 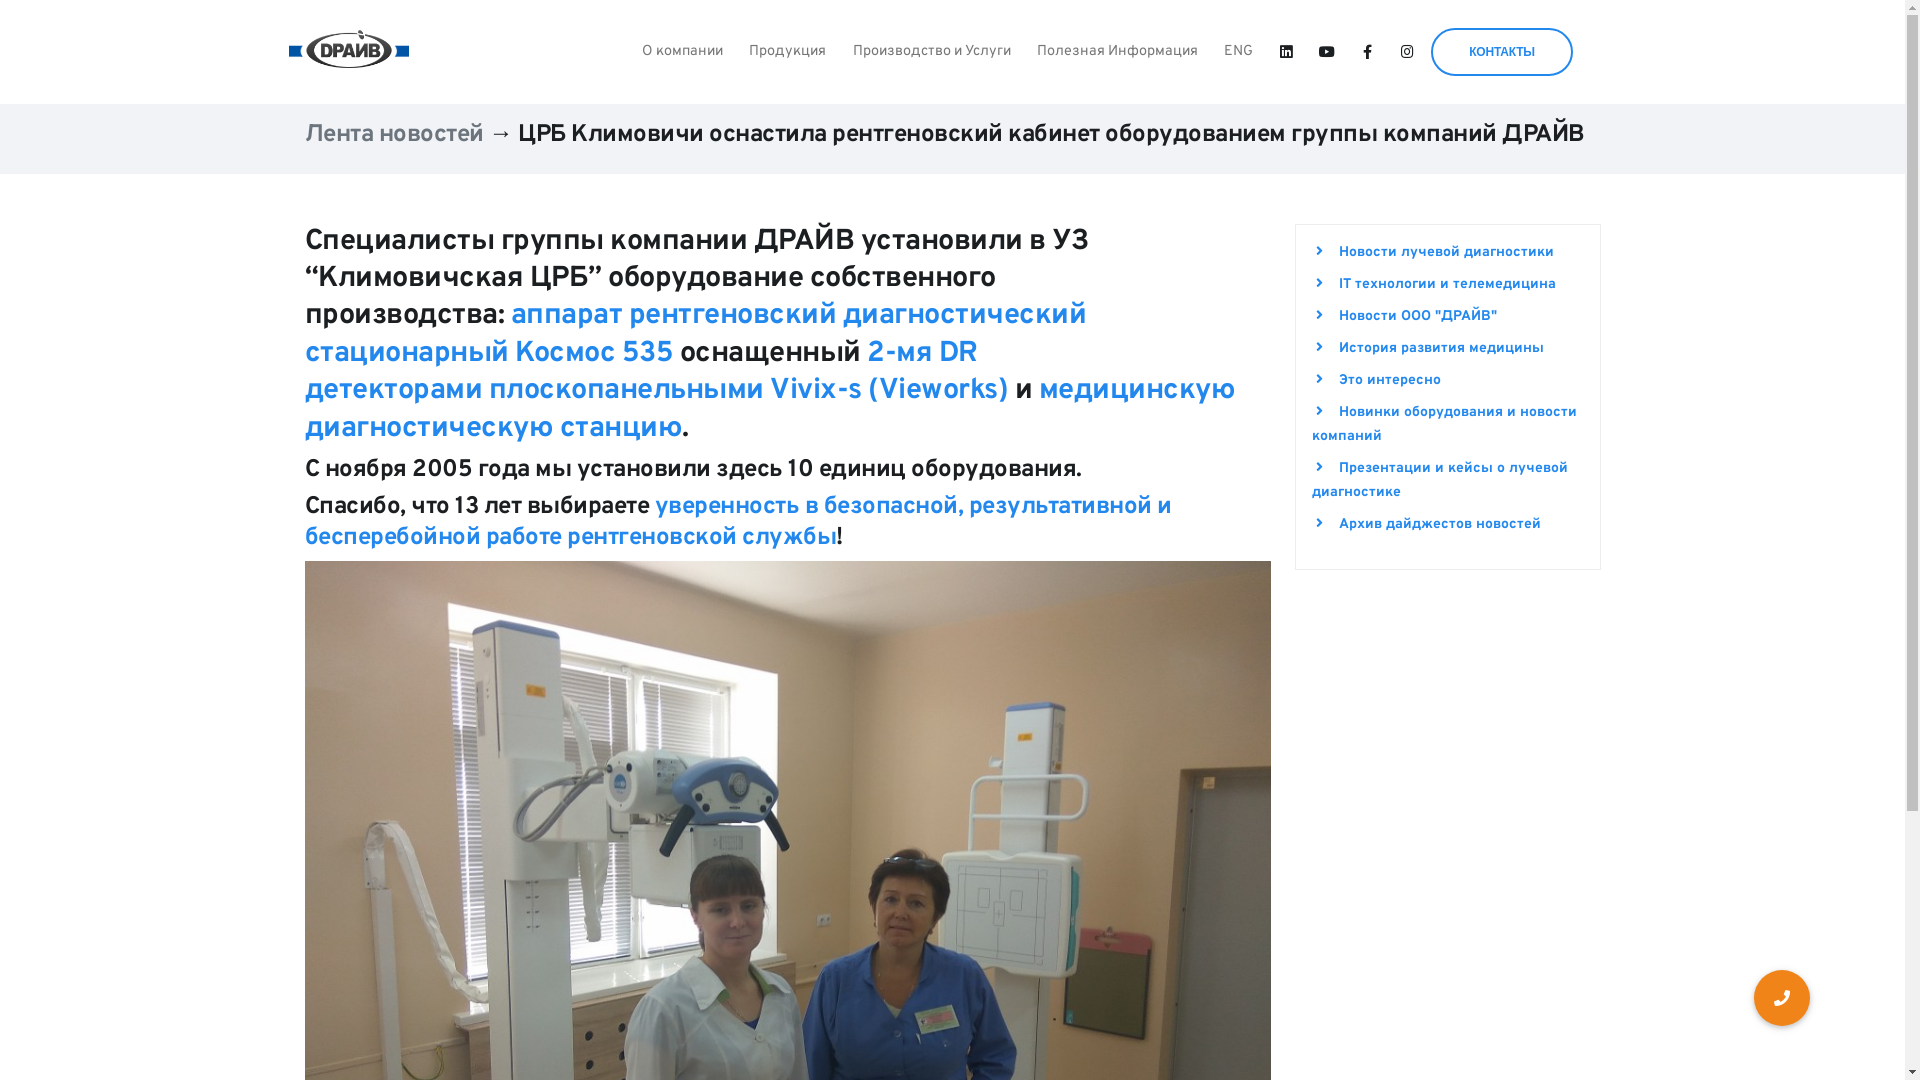 What do you see at coordinates (1368, 54) in the screenshot?
I see `Facebook` at bounding box center [1368, 54].